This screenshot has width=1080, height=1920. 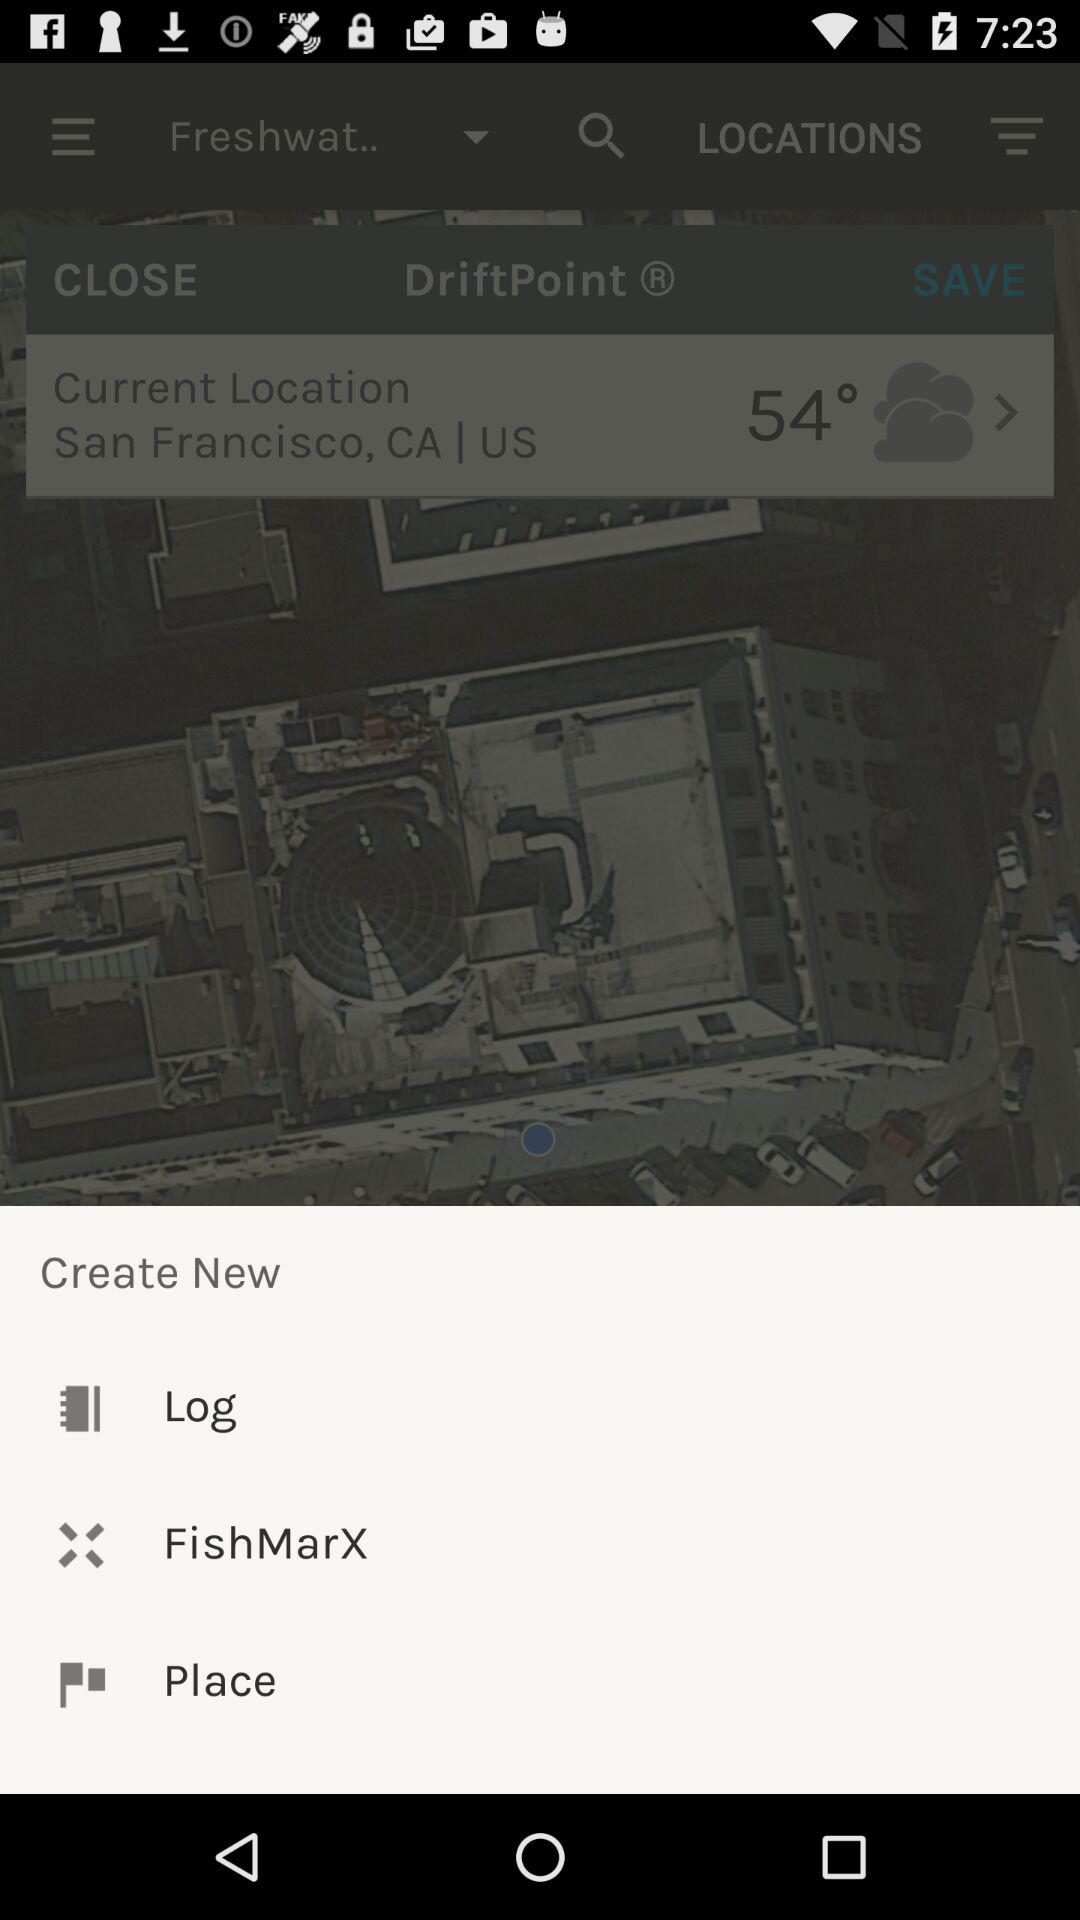 I want to click on tap icon below fishmarx item, so click(x=540, y=1684).